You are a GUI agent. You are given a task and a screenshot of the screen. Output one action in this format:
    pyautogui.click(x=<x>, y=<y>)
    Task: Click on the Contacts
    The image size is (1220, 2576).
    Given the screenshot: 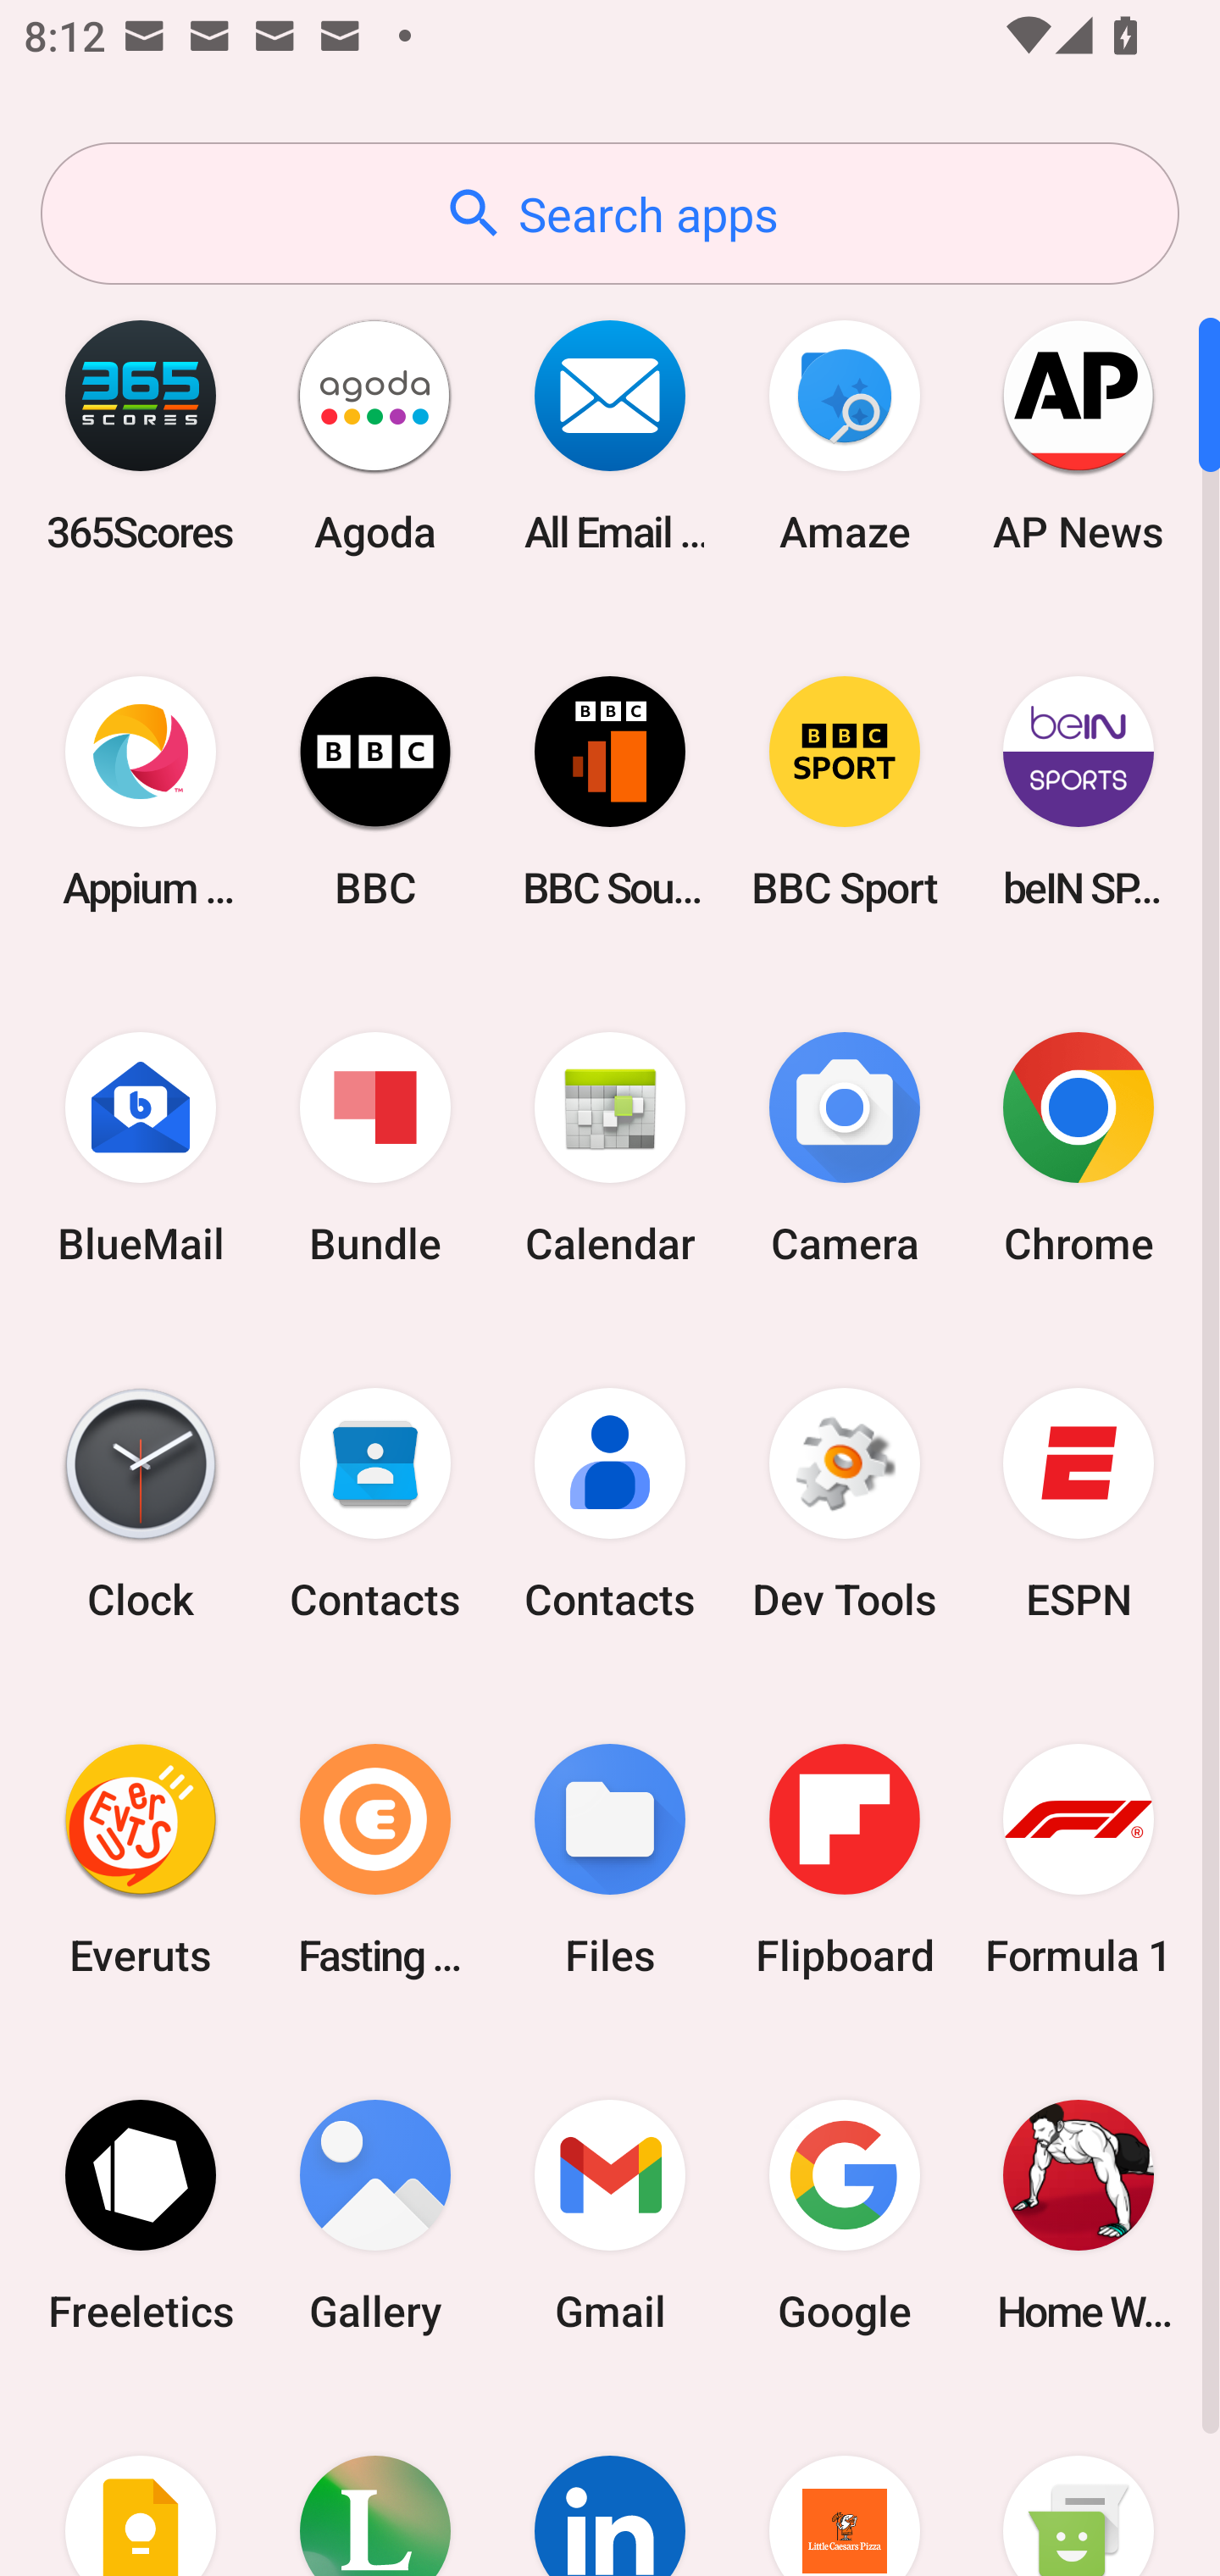 What is the action you would take?
    pyautogui.click(x=375, y=1504)
    